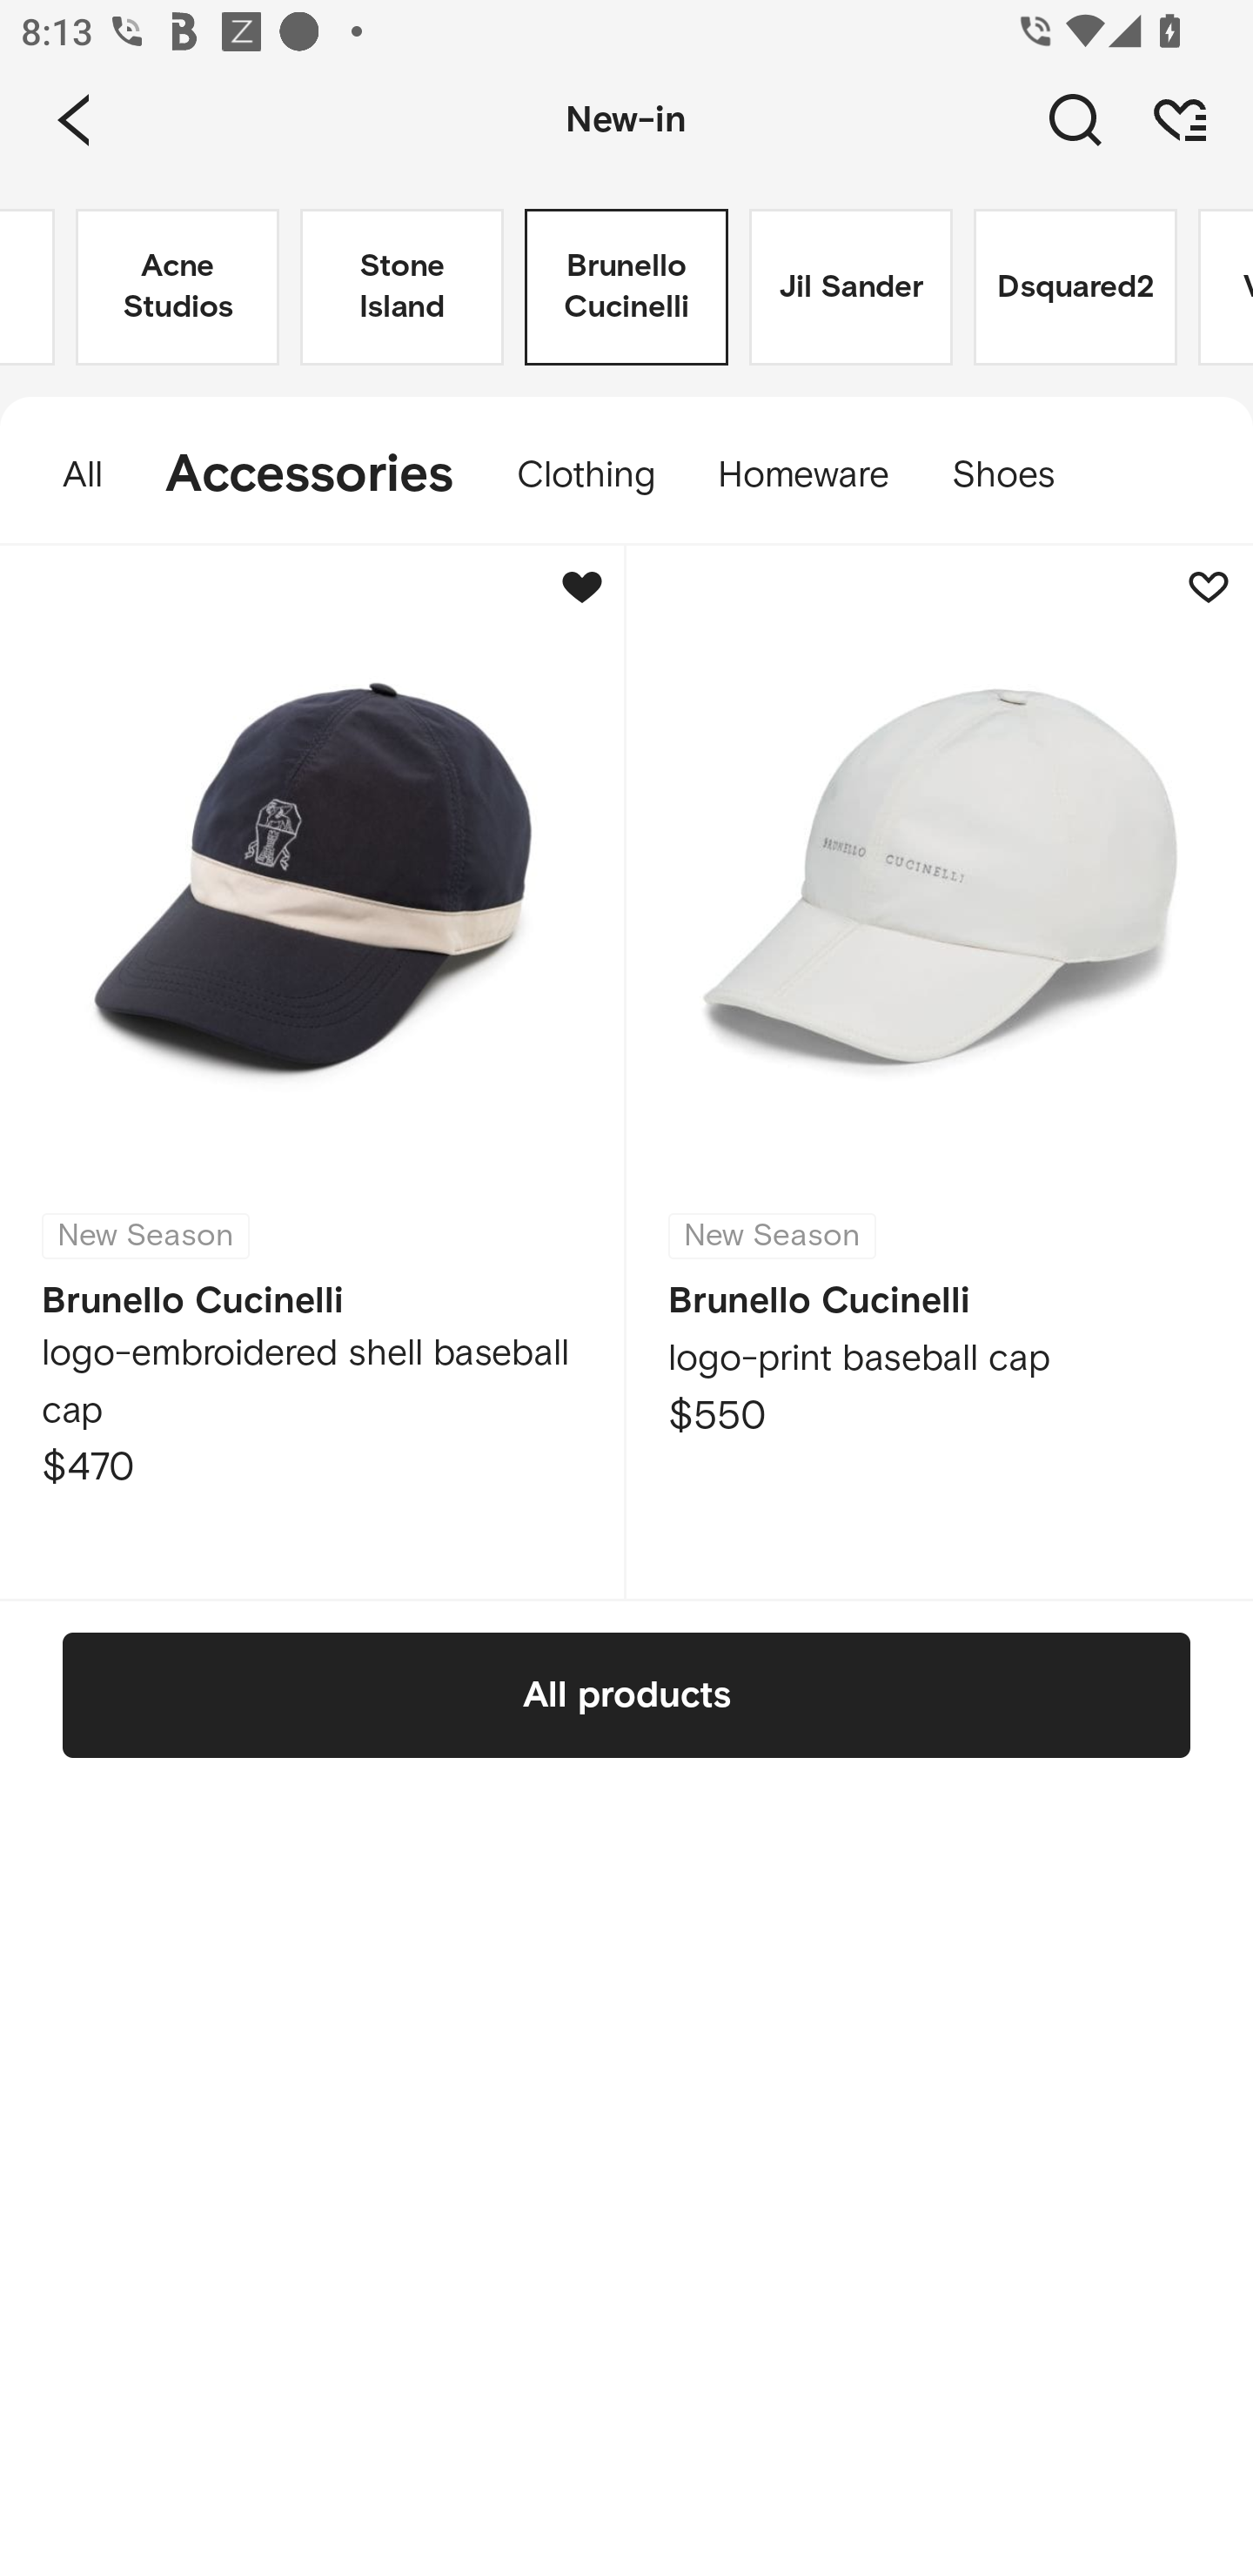 Image resolution: width=1253 pixels, height=2576 pixels. What do you see at coordinates (1019, 475) in the screenshot?
I see `Shoes` at bounding box center [1019, 475].